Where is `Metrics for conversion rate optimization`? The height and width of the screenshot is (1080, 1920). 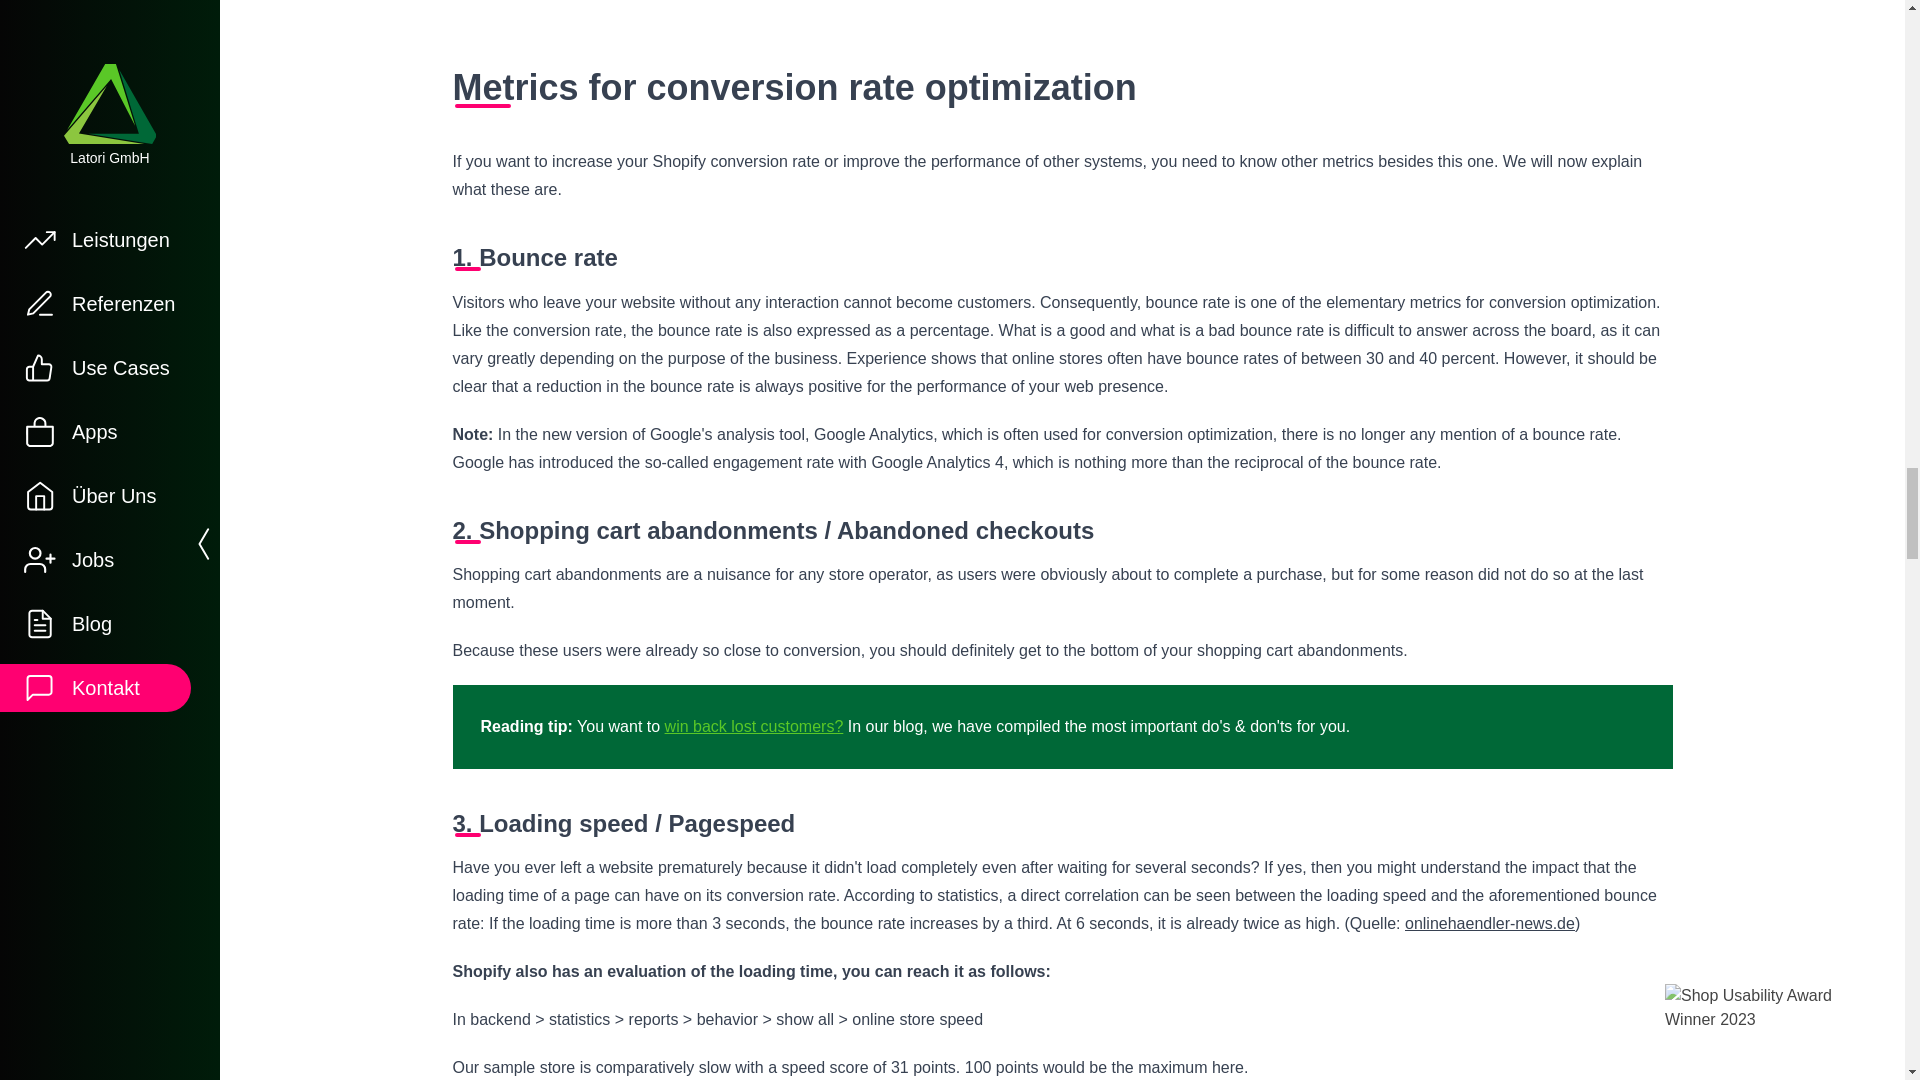 Metrics for conversion rate optimization is located at coordinates (1062, 88).